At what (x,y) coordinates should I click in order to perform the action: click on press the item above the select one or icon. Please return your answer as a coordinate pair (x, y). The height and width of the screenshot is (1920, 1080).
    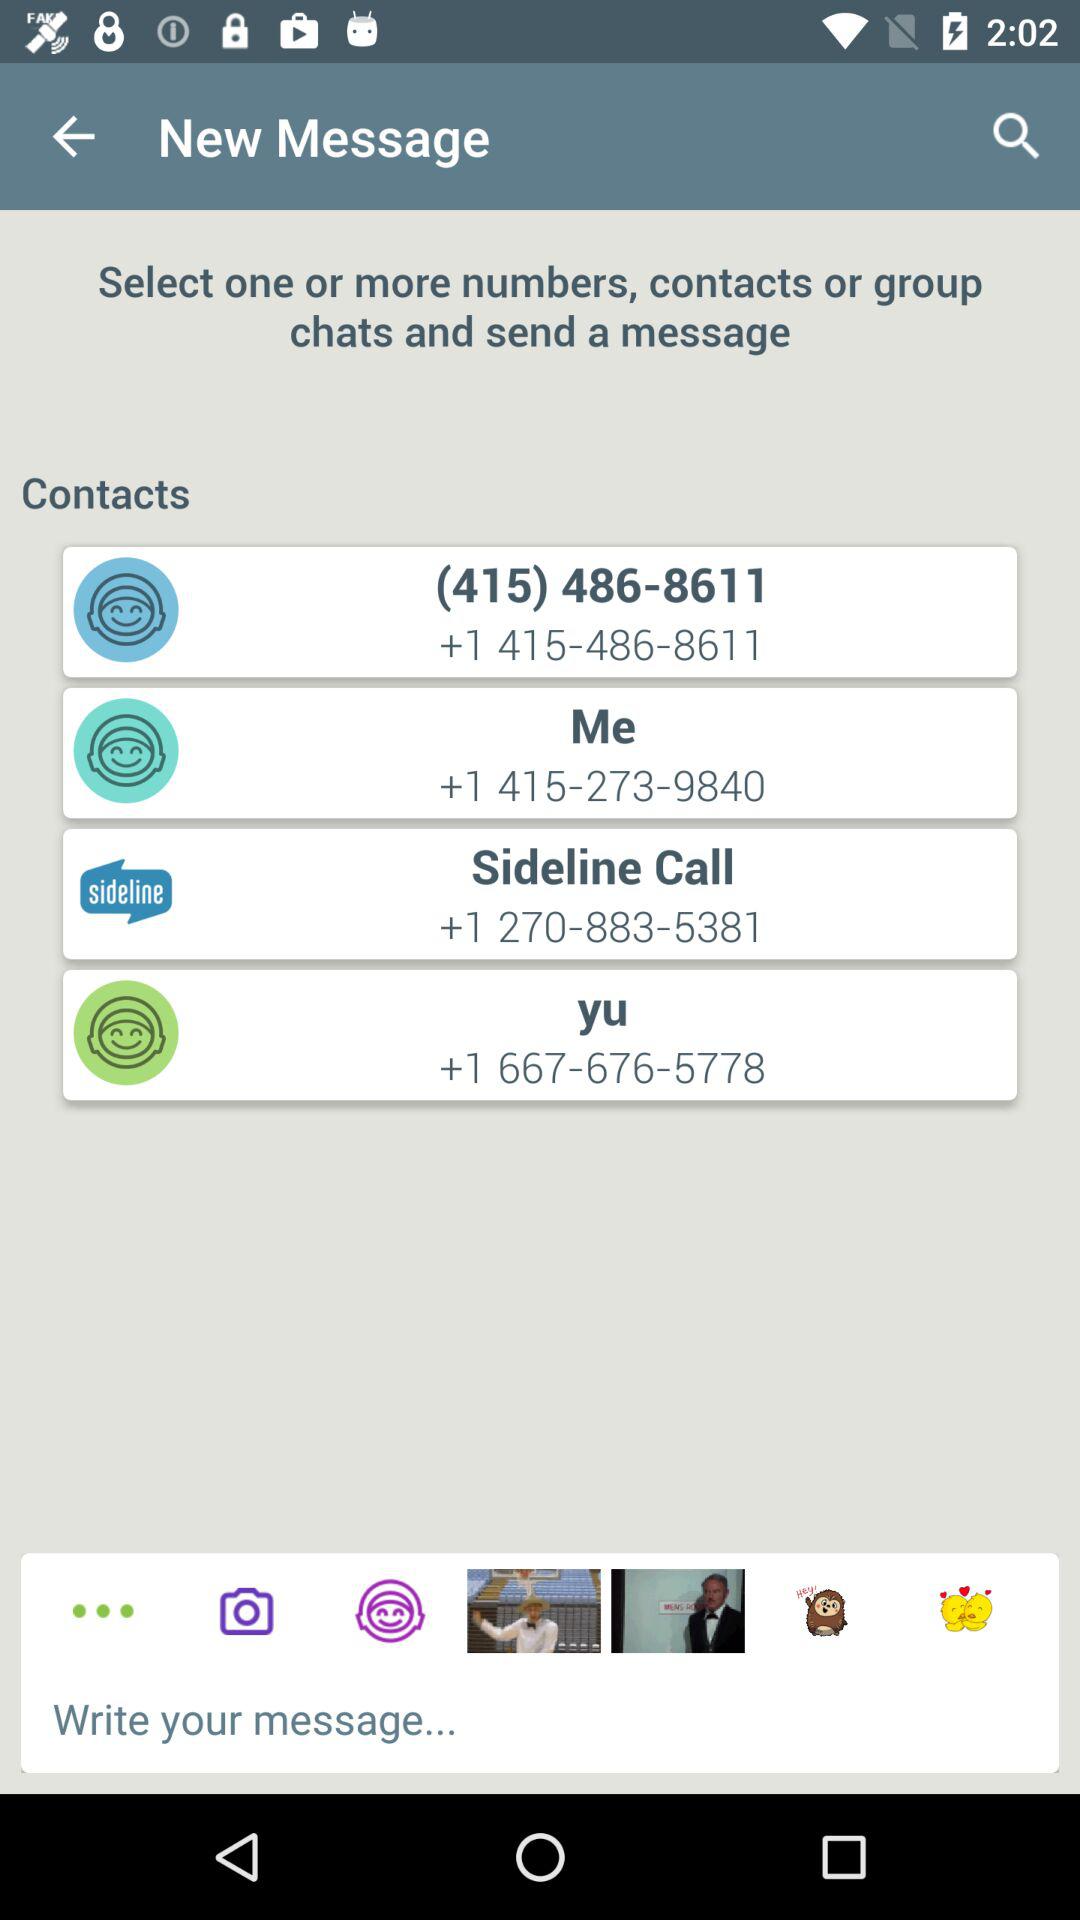
    Looking at the image, I should click on (73, 136).